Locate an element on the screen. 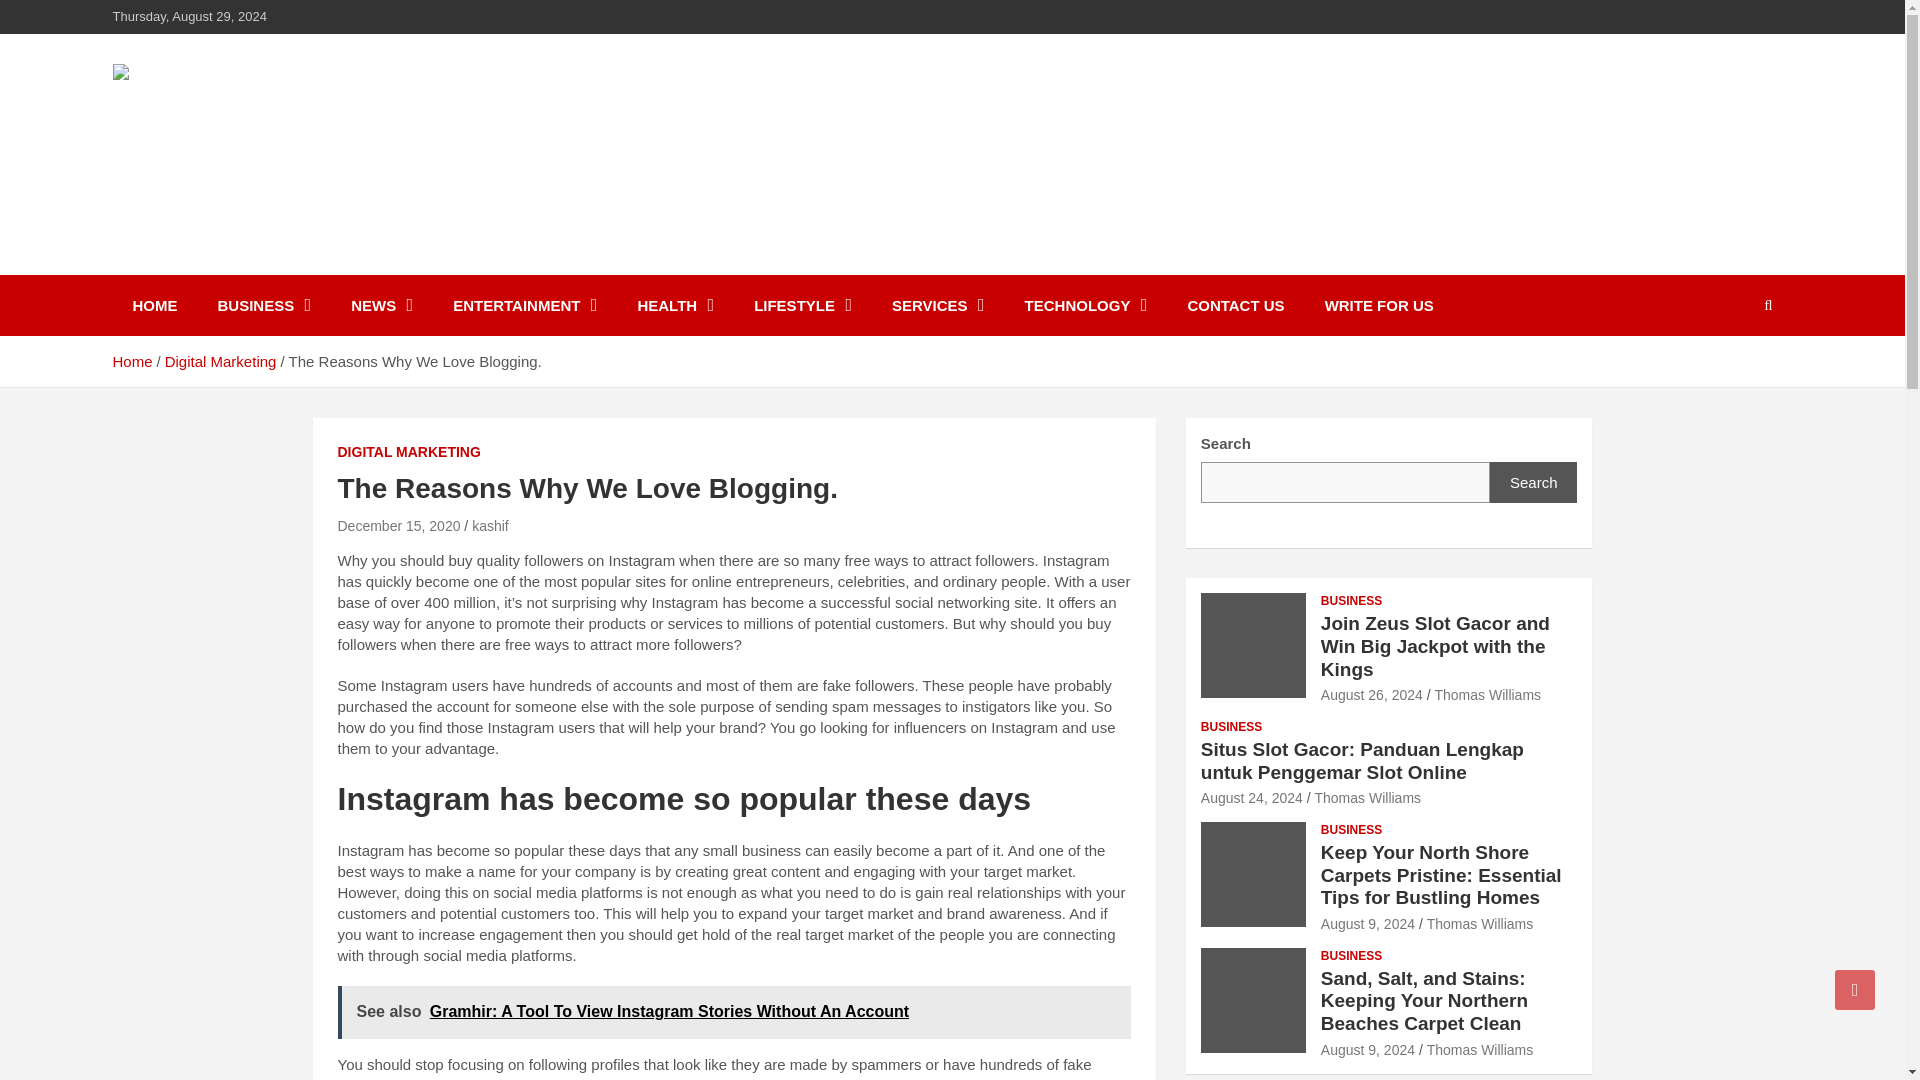  BUSINESS is located at coordinates (264, 305).